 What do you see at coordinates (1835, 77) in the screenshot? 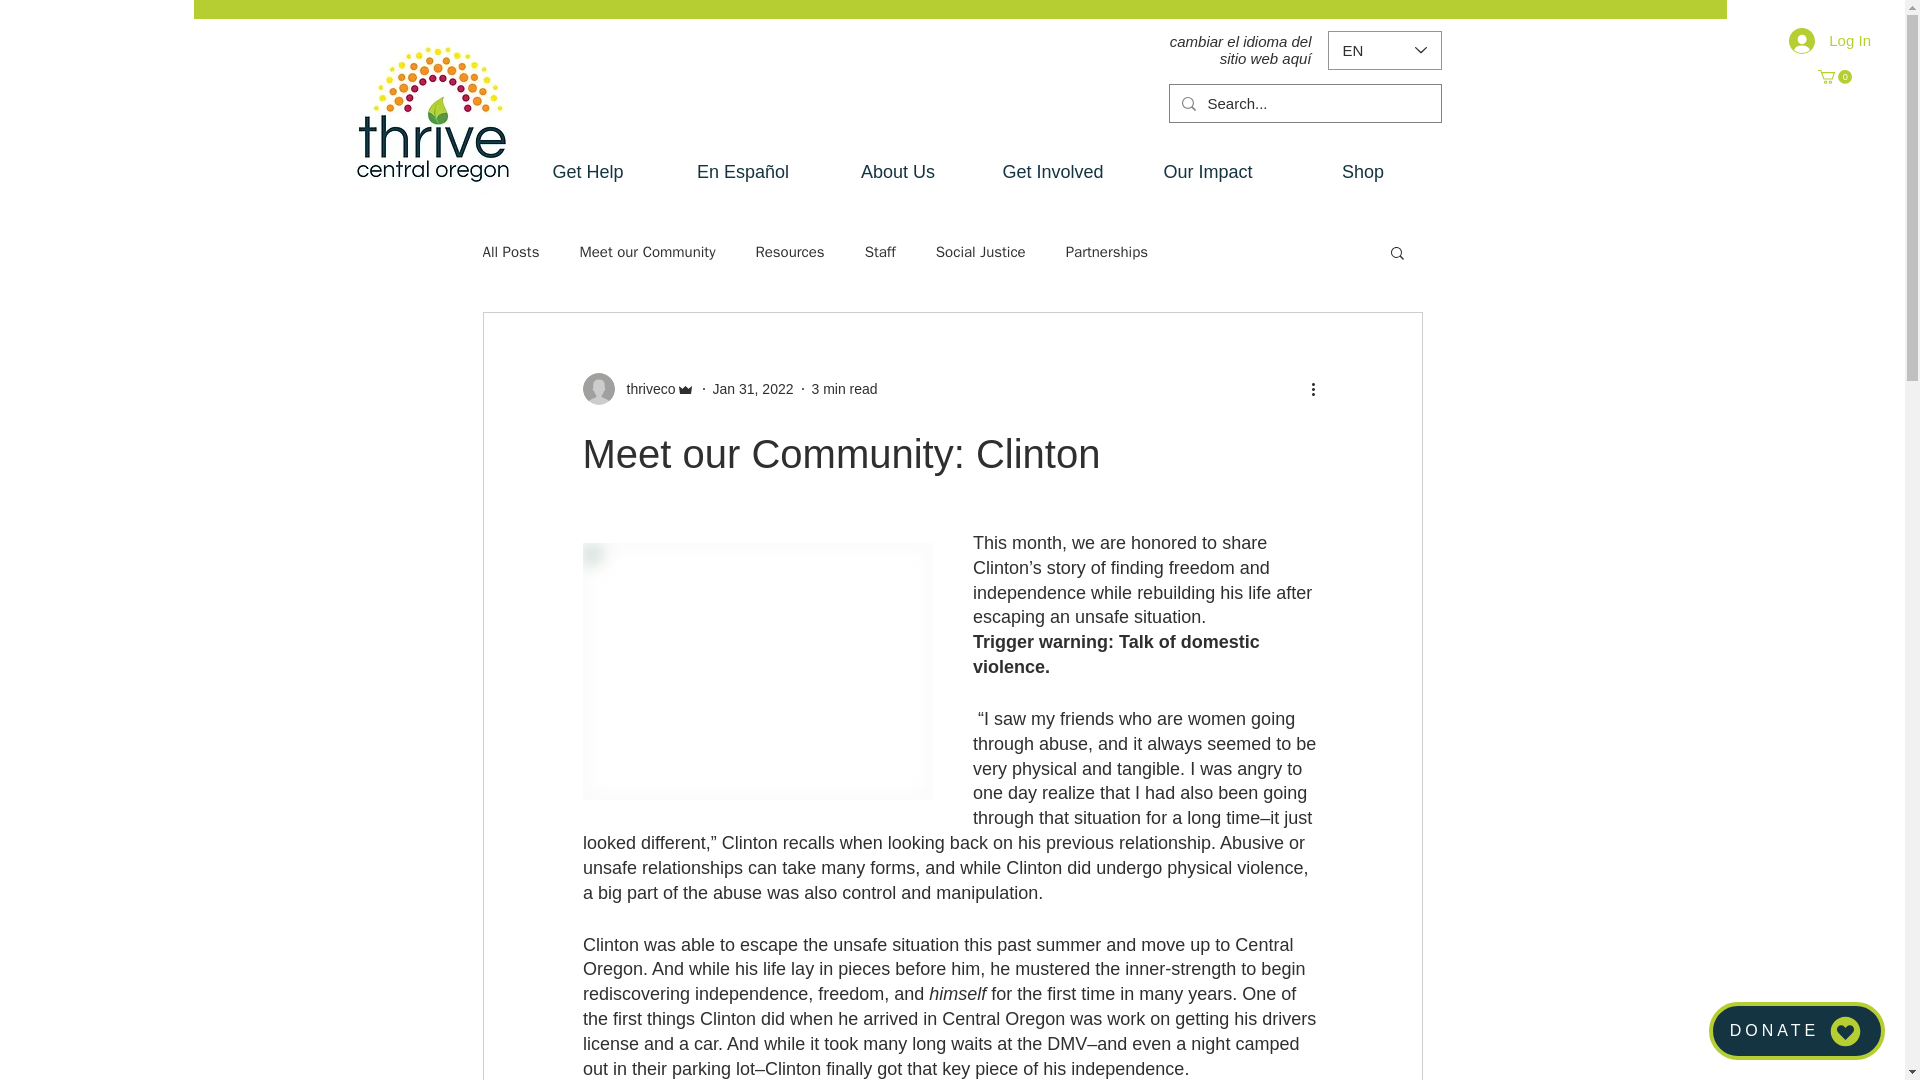
I see `0` at bounding box center [1835, 77].